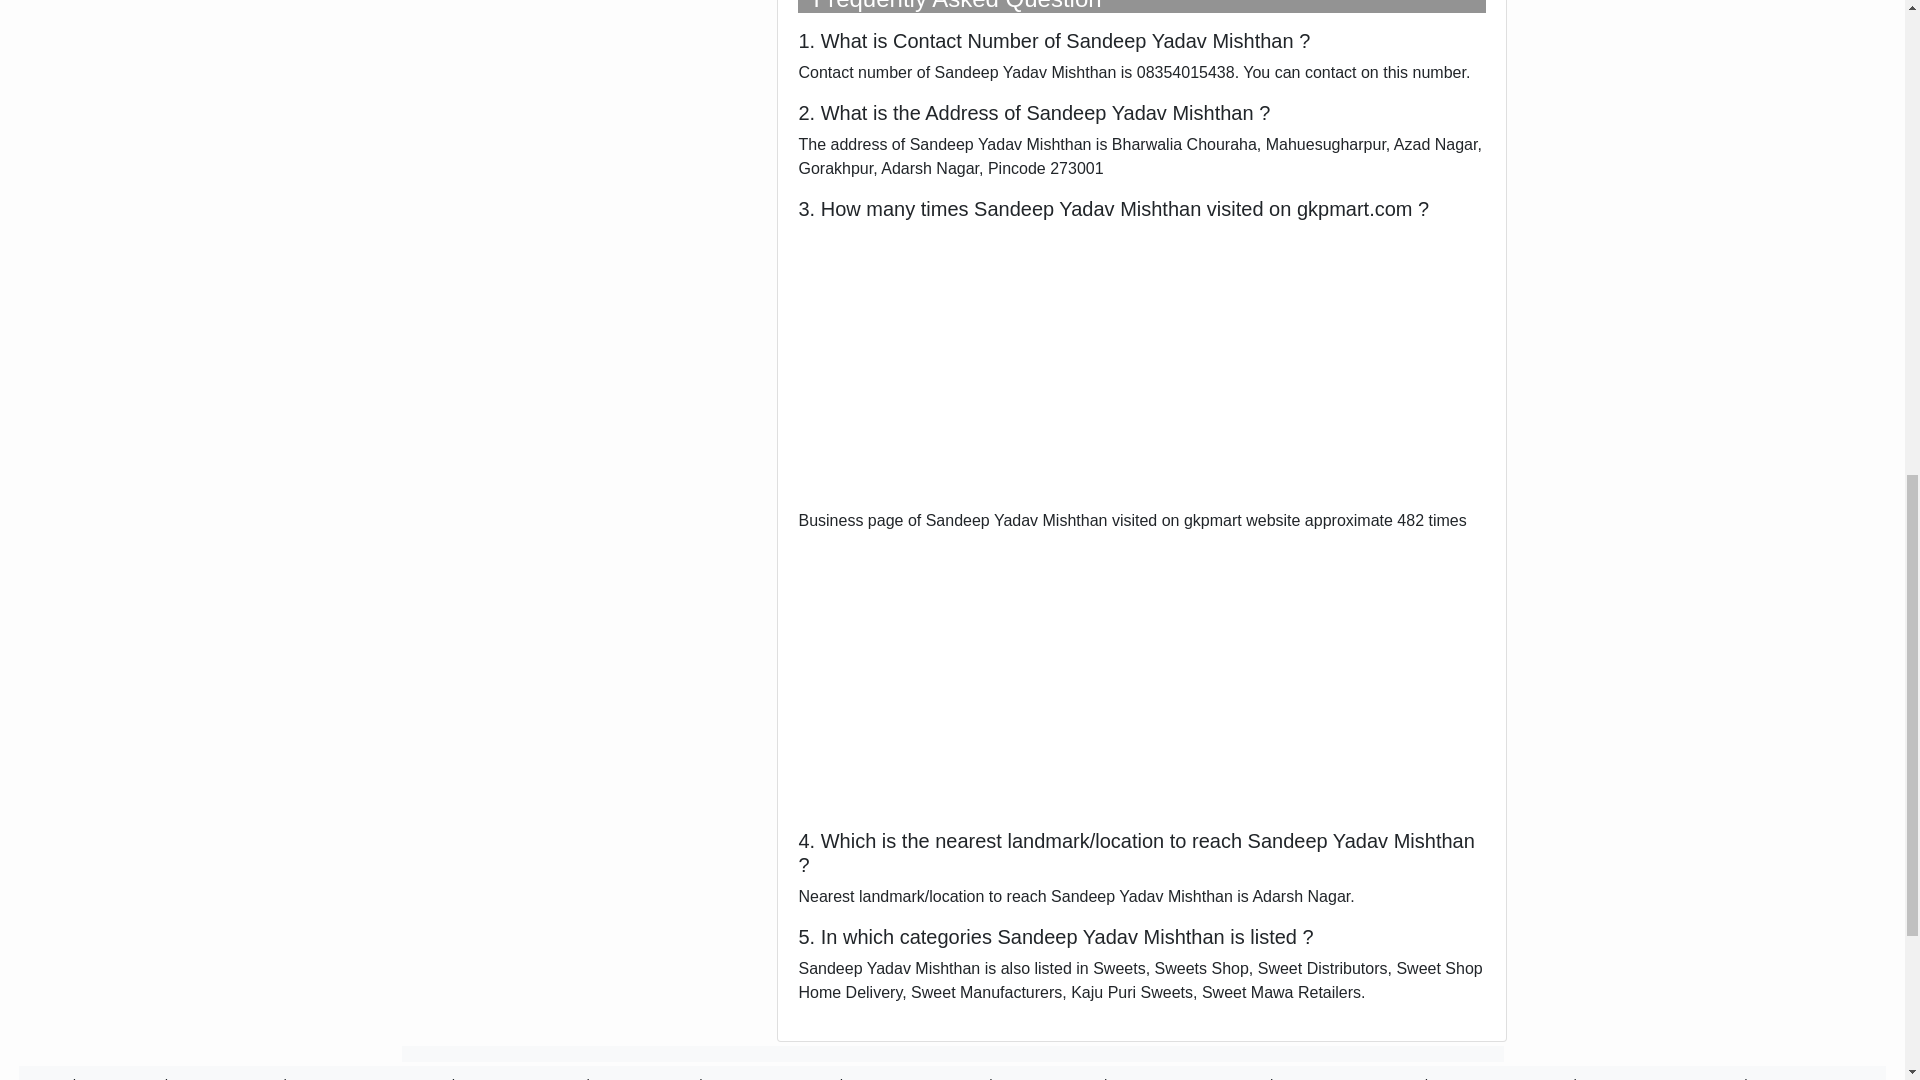 The height and width of the screenshot is (1080, 1920). Describe the element at coordinates (1142, 673) in the screenshot. I see `Advertisement` at that location.